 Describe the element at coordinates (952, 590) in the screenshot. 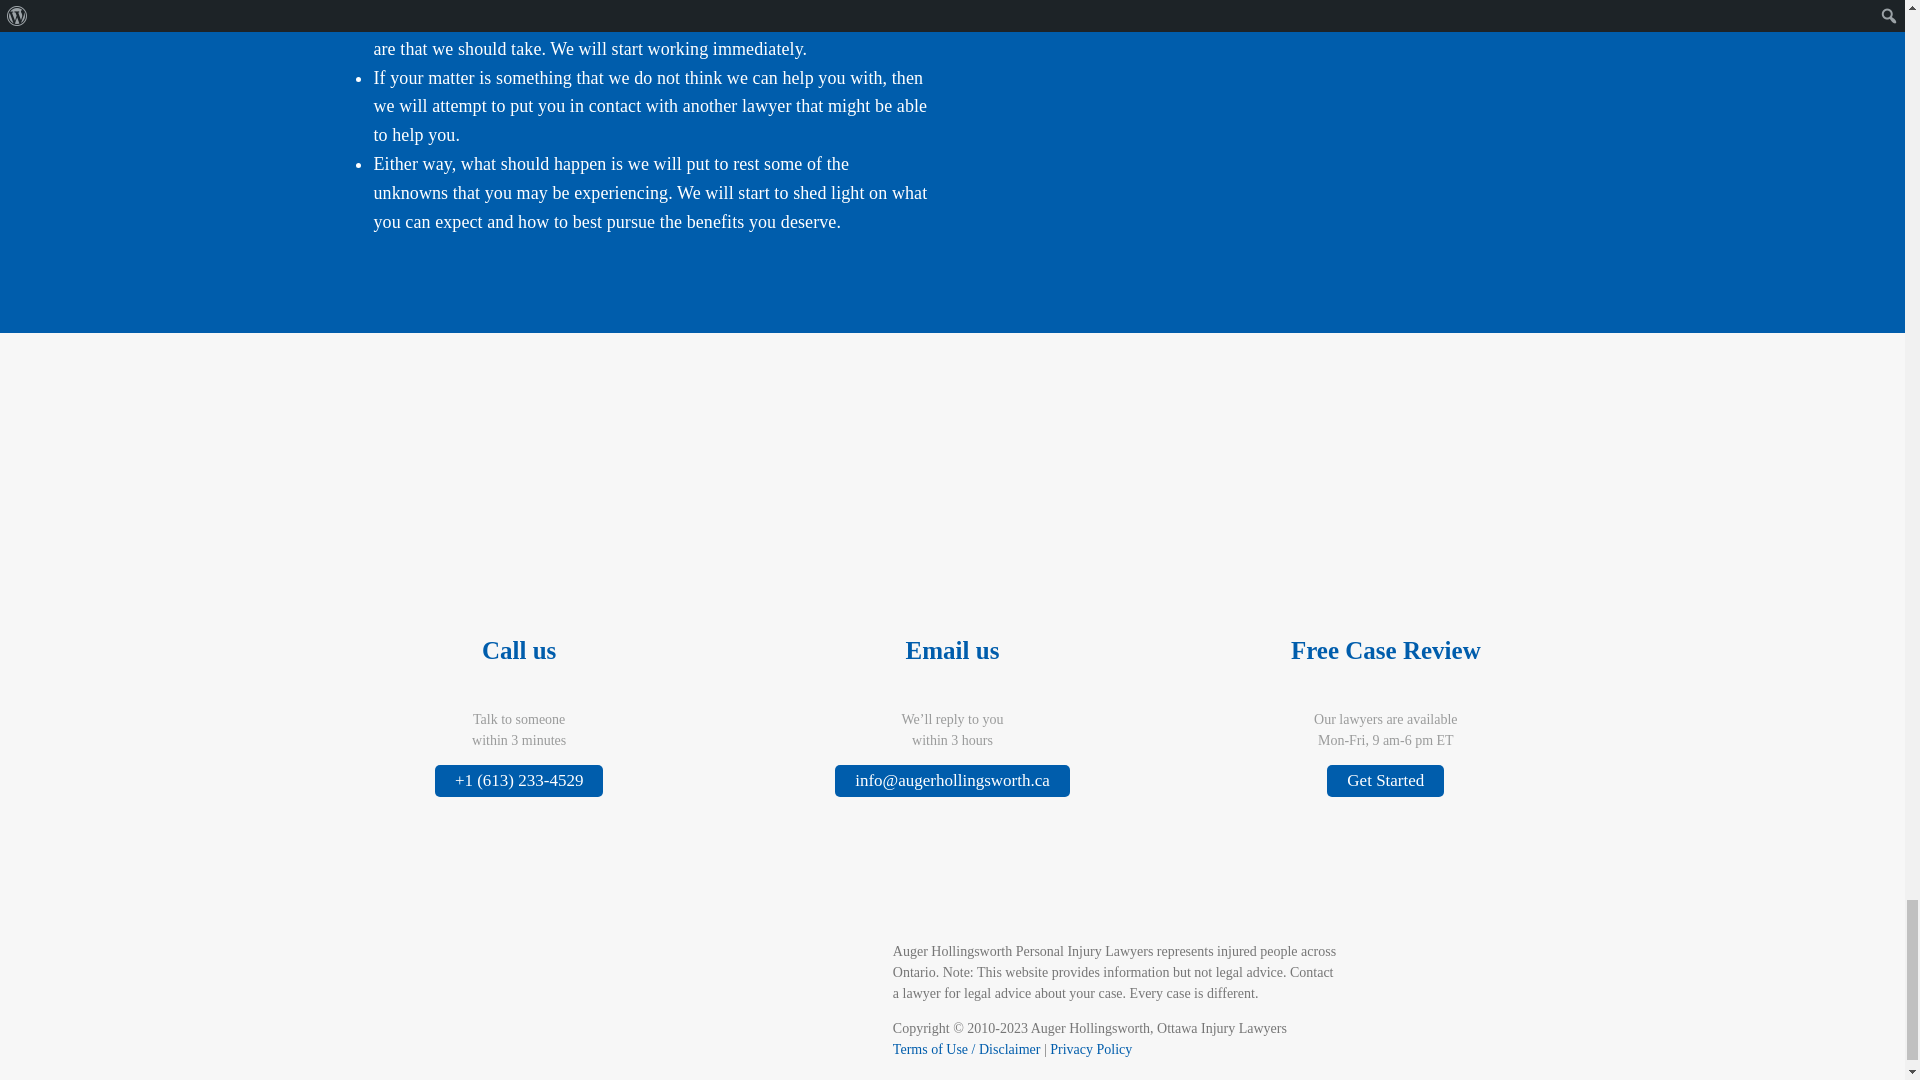

I see `icon-envelop` at that location.